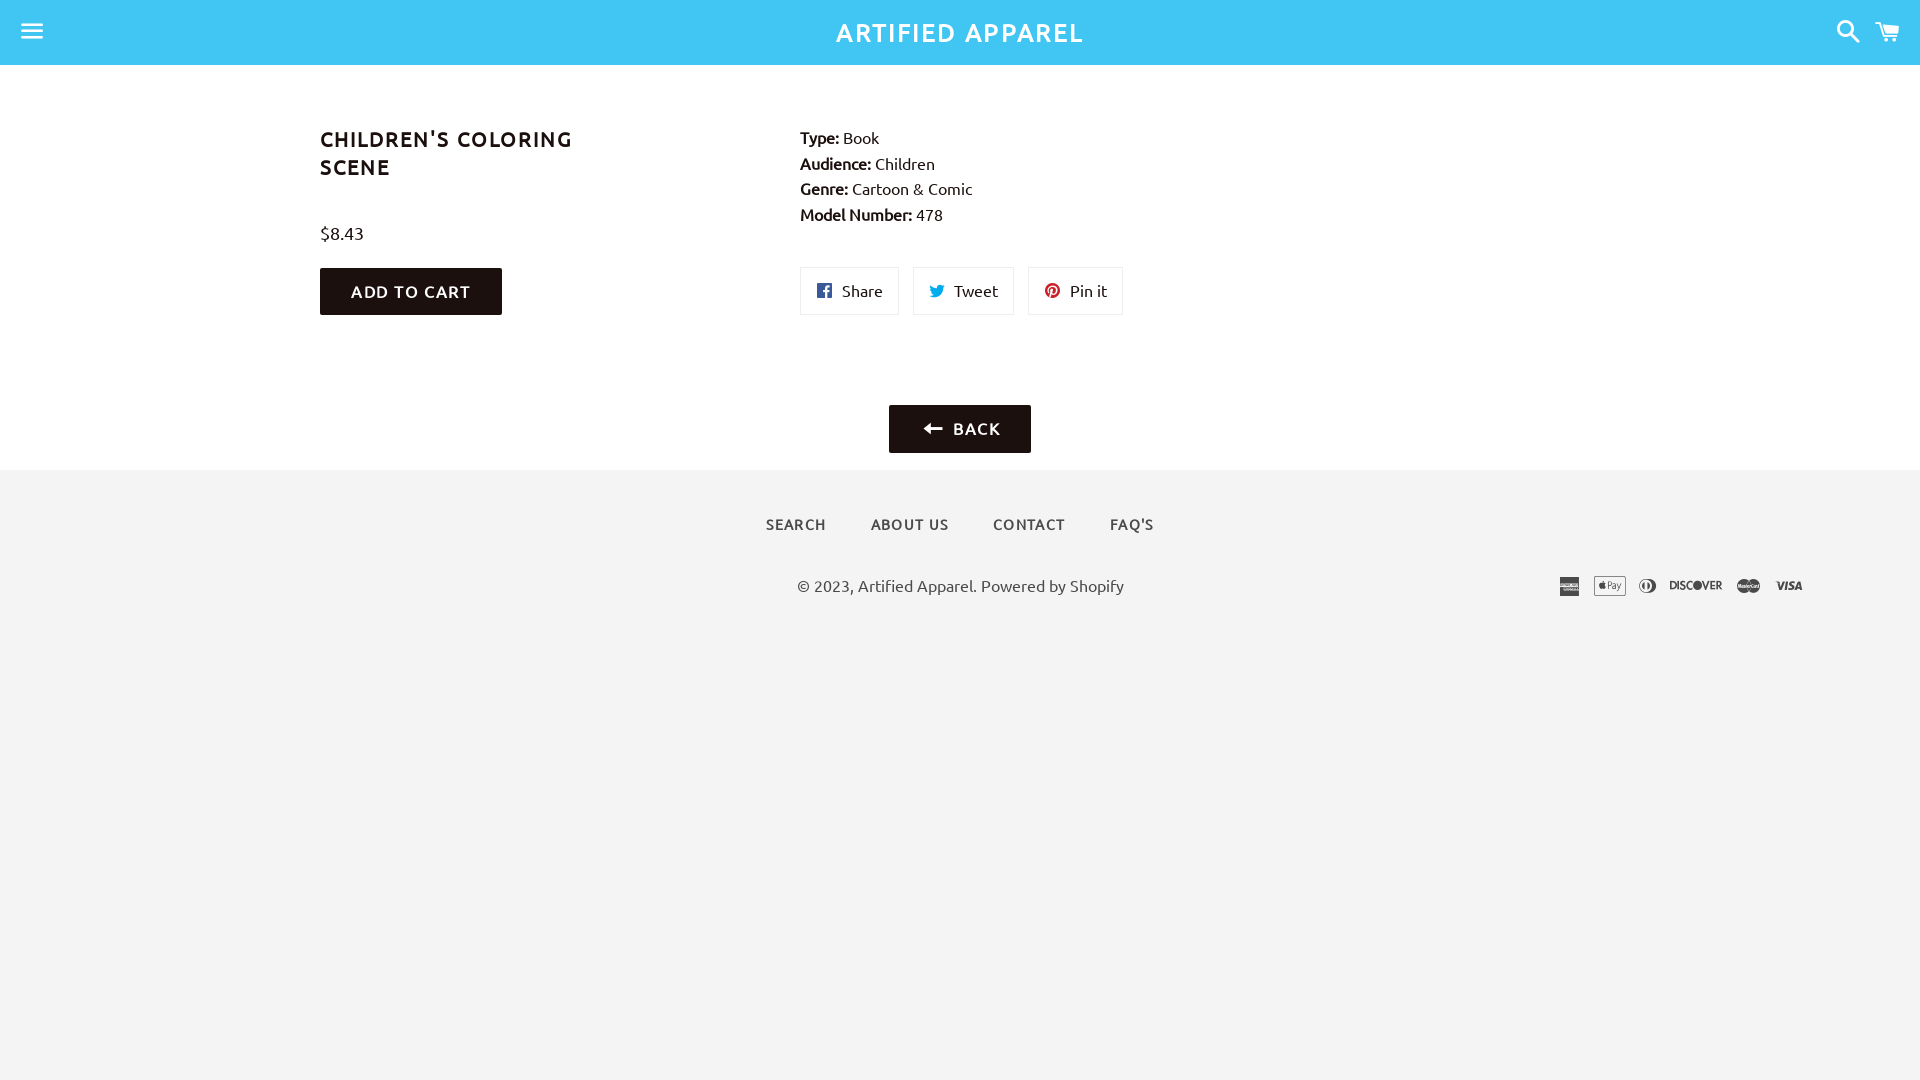 Image resolution: width=1920 pixels, height=1080 pixels. What do you see at coordinates (1076, 291) in the screenshot?
I see `Pin it
Pin on Pinterest` at bounding box center [1076, 291].